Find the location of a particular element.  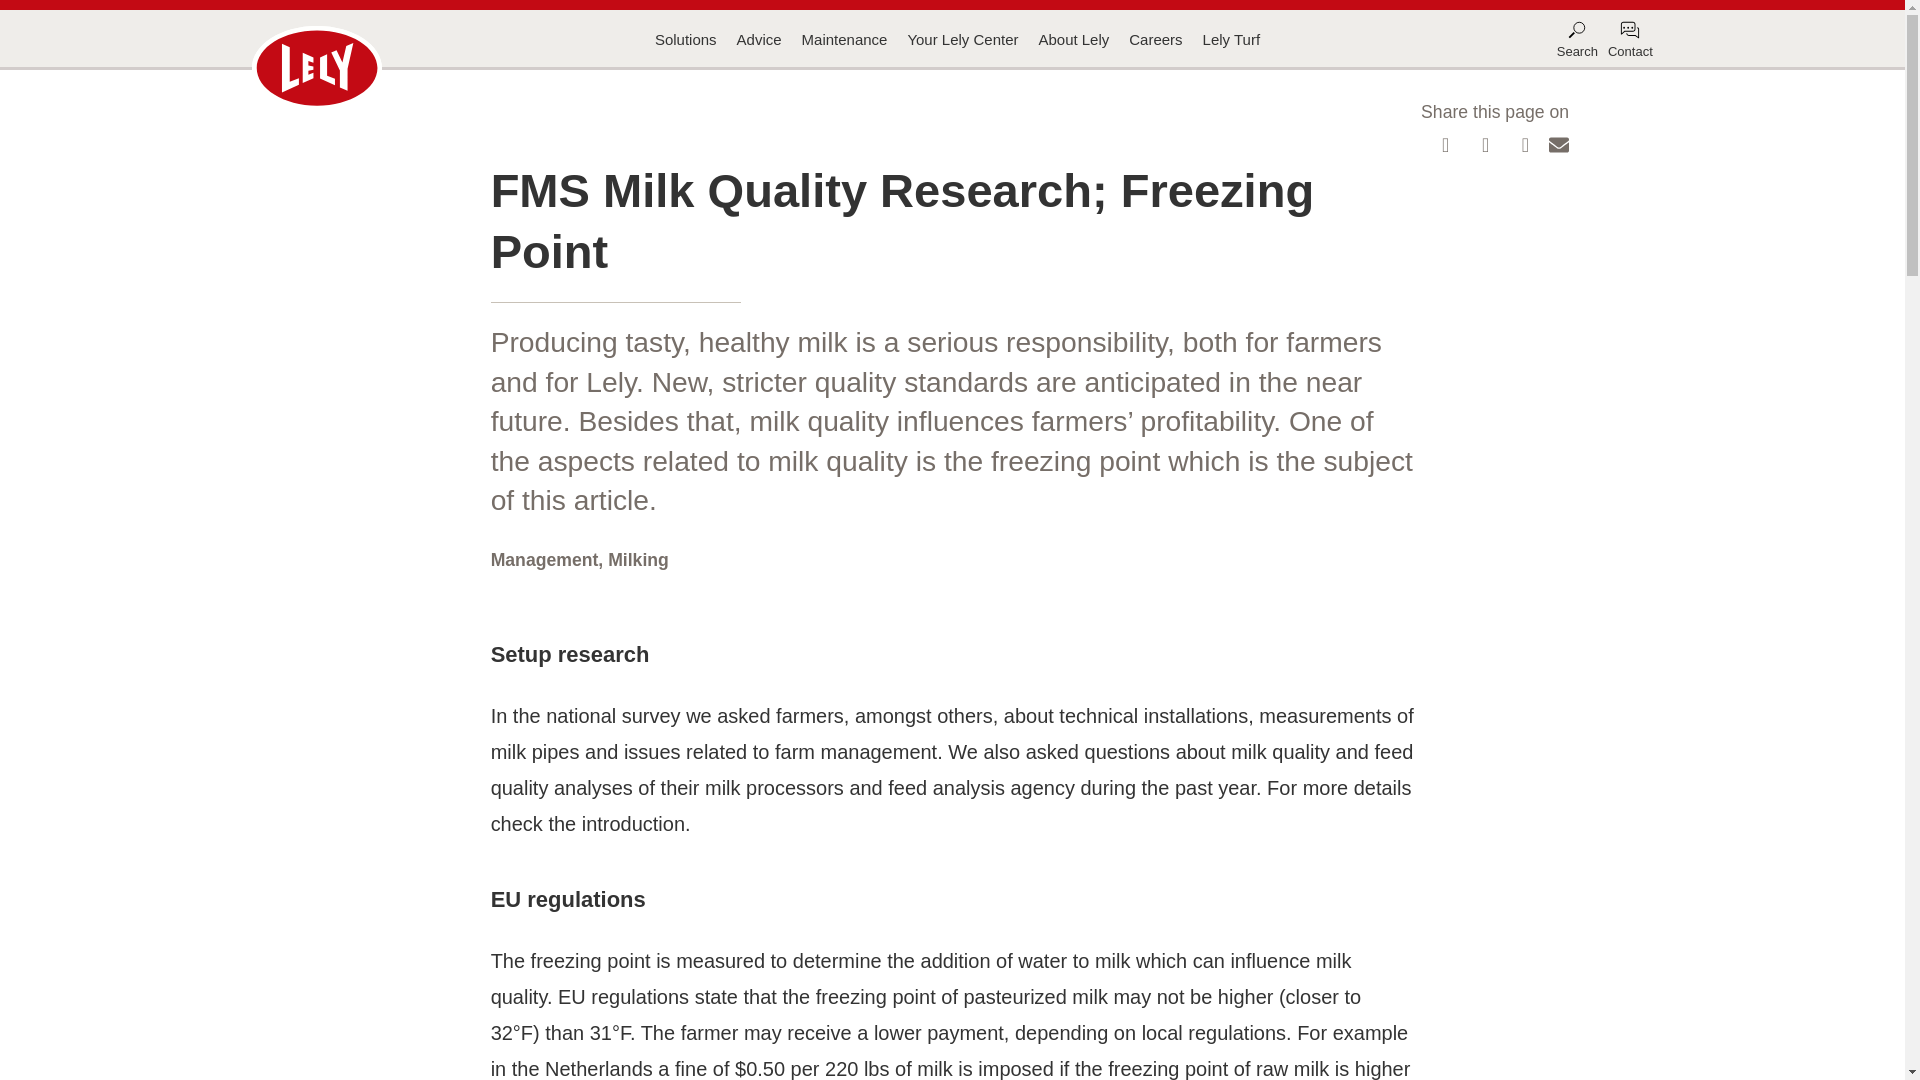

Contact is located at coordinates (1630, 39).